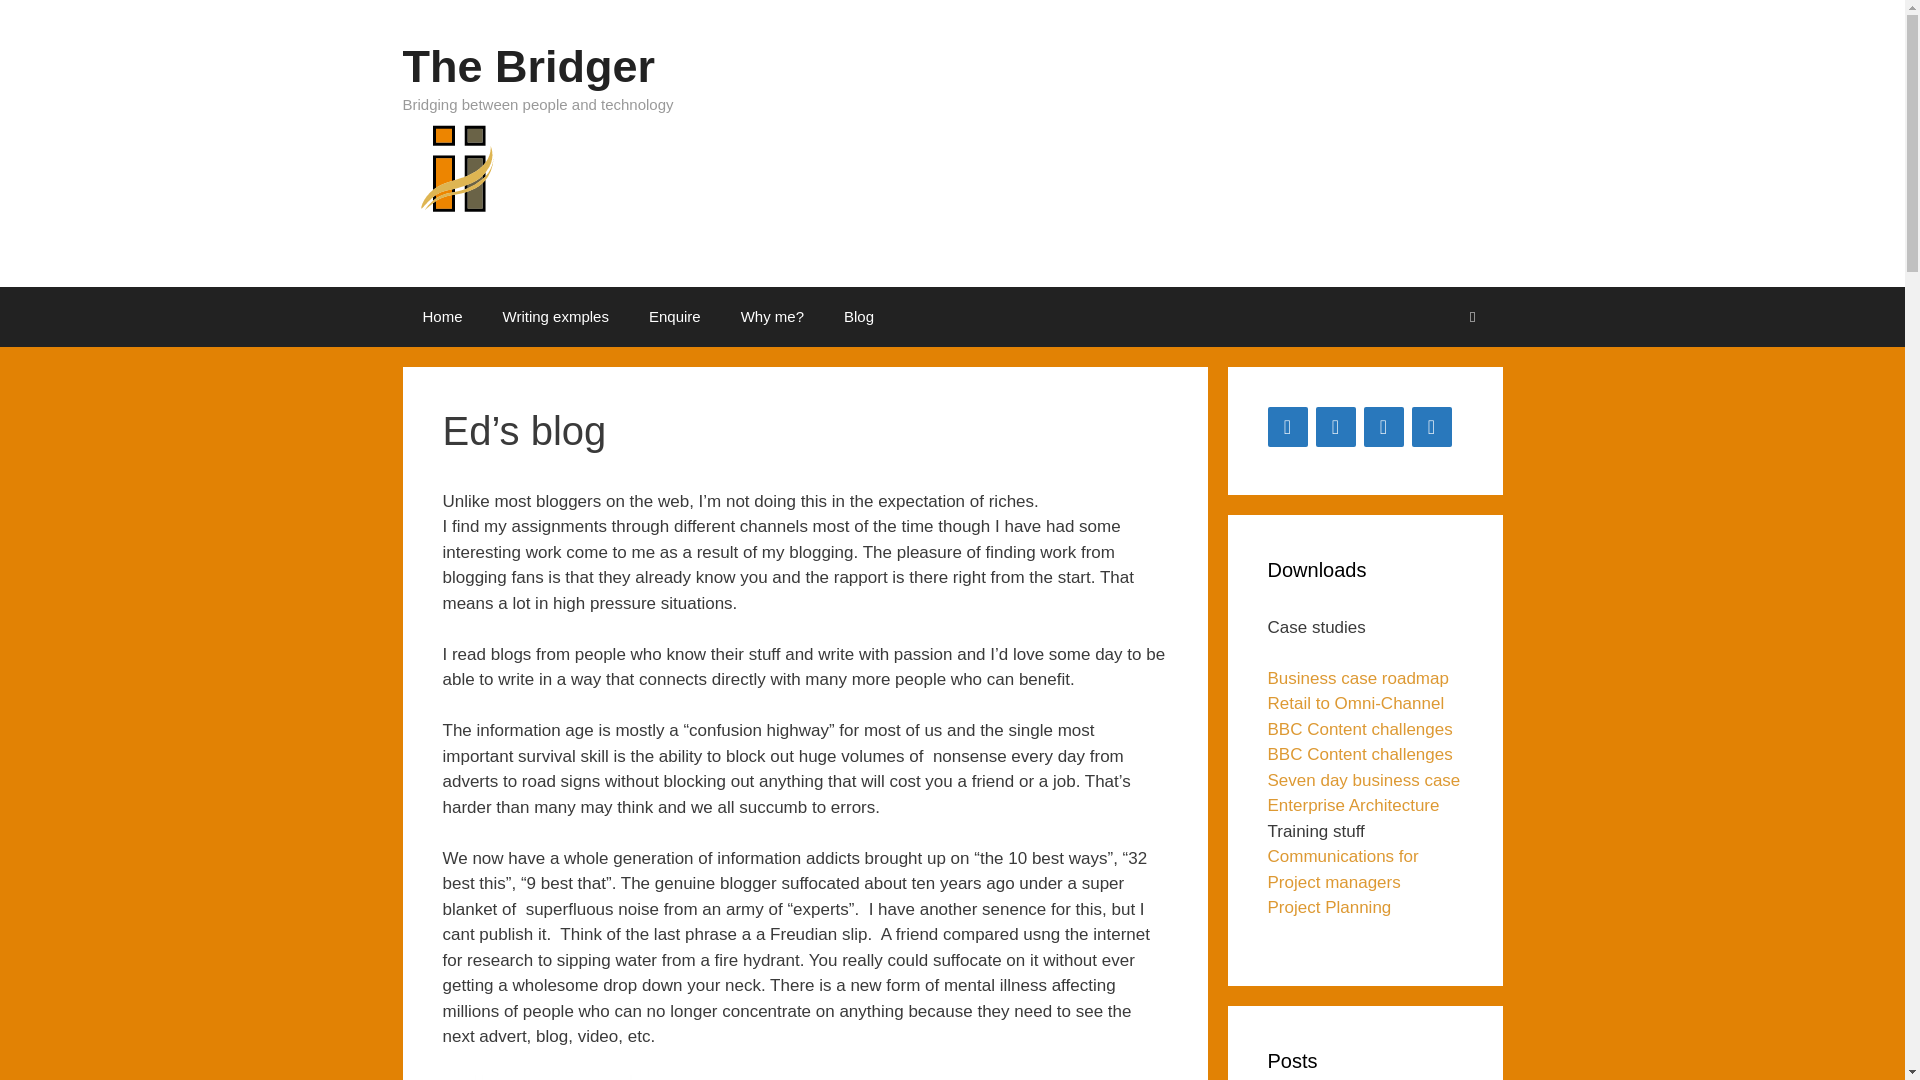  Describe the element at coordinates (556, 316) in the screenshot. I see `Writing exmples` at that location.